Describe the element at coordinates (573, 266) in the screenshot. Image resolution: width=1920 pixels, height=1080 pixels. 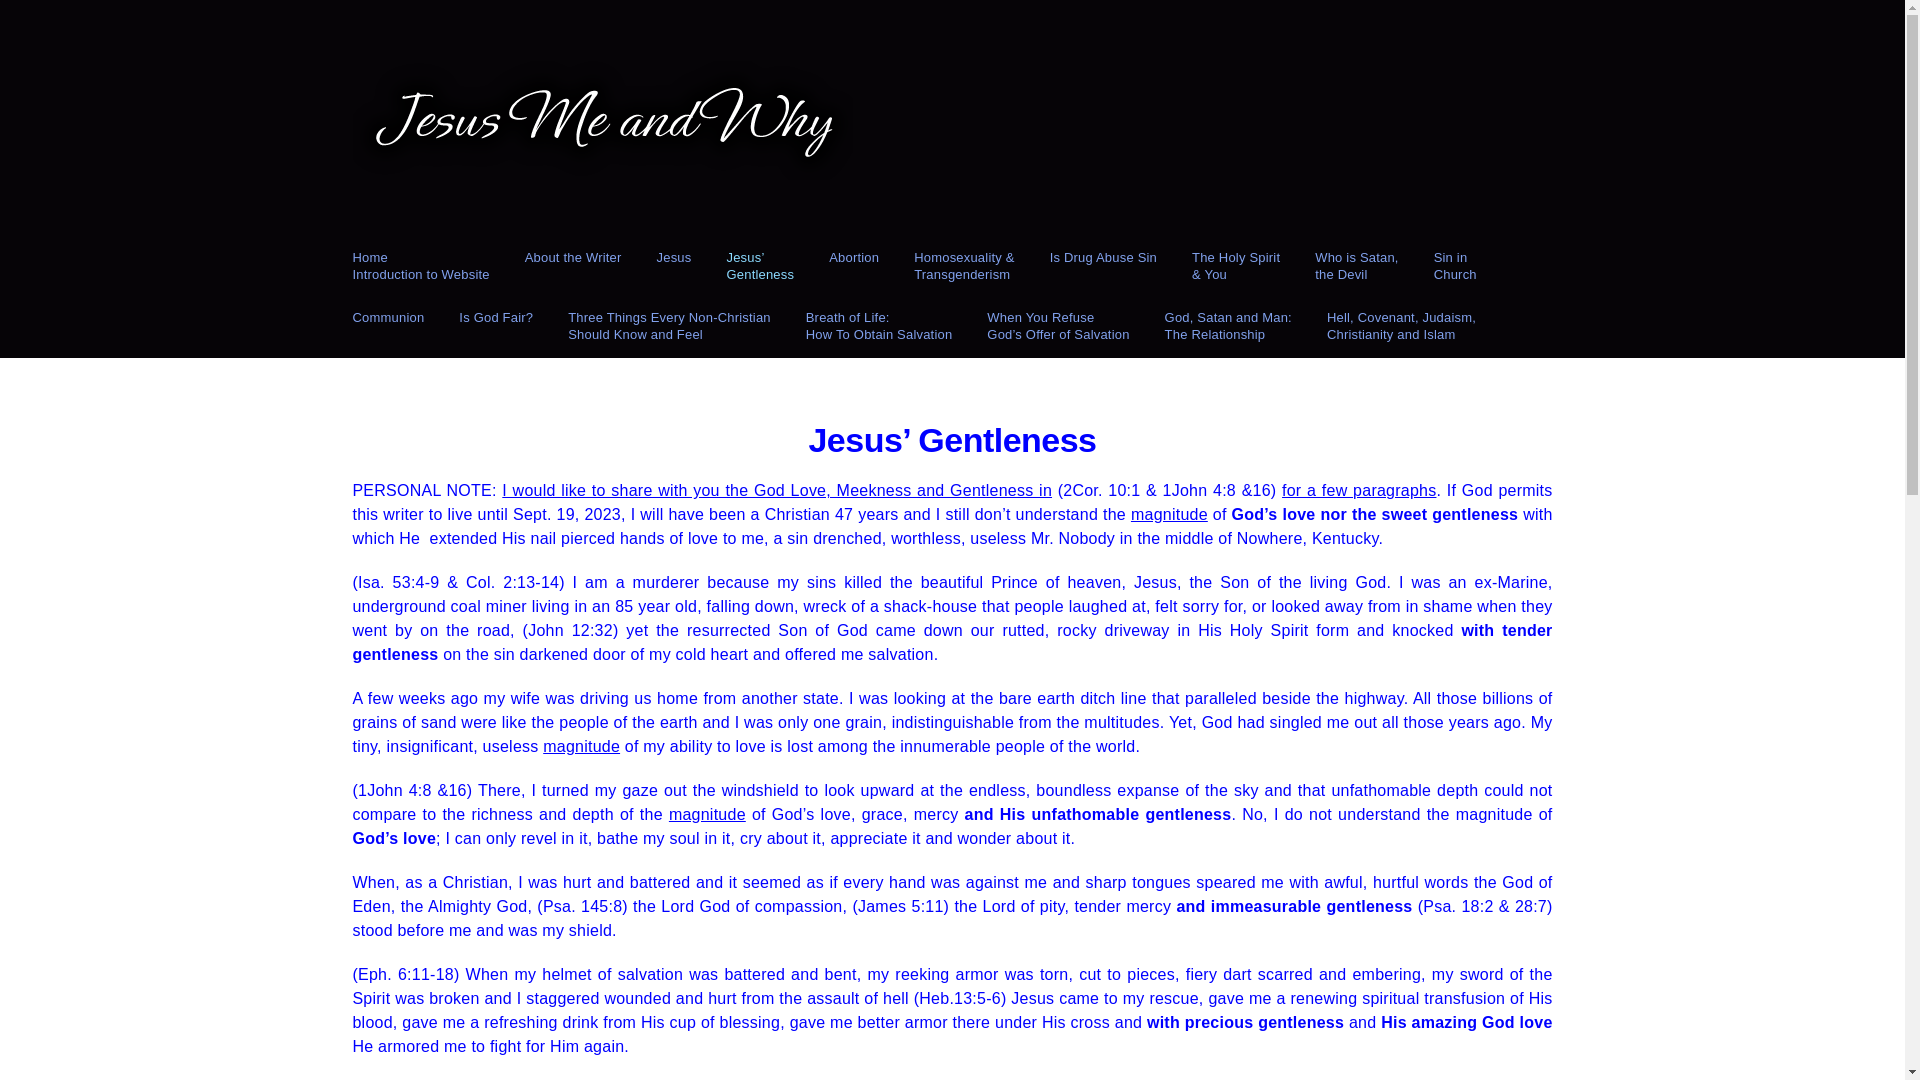
I see `Is God Fair?` at that location.